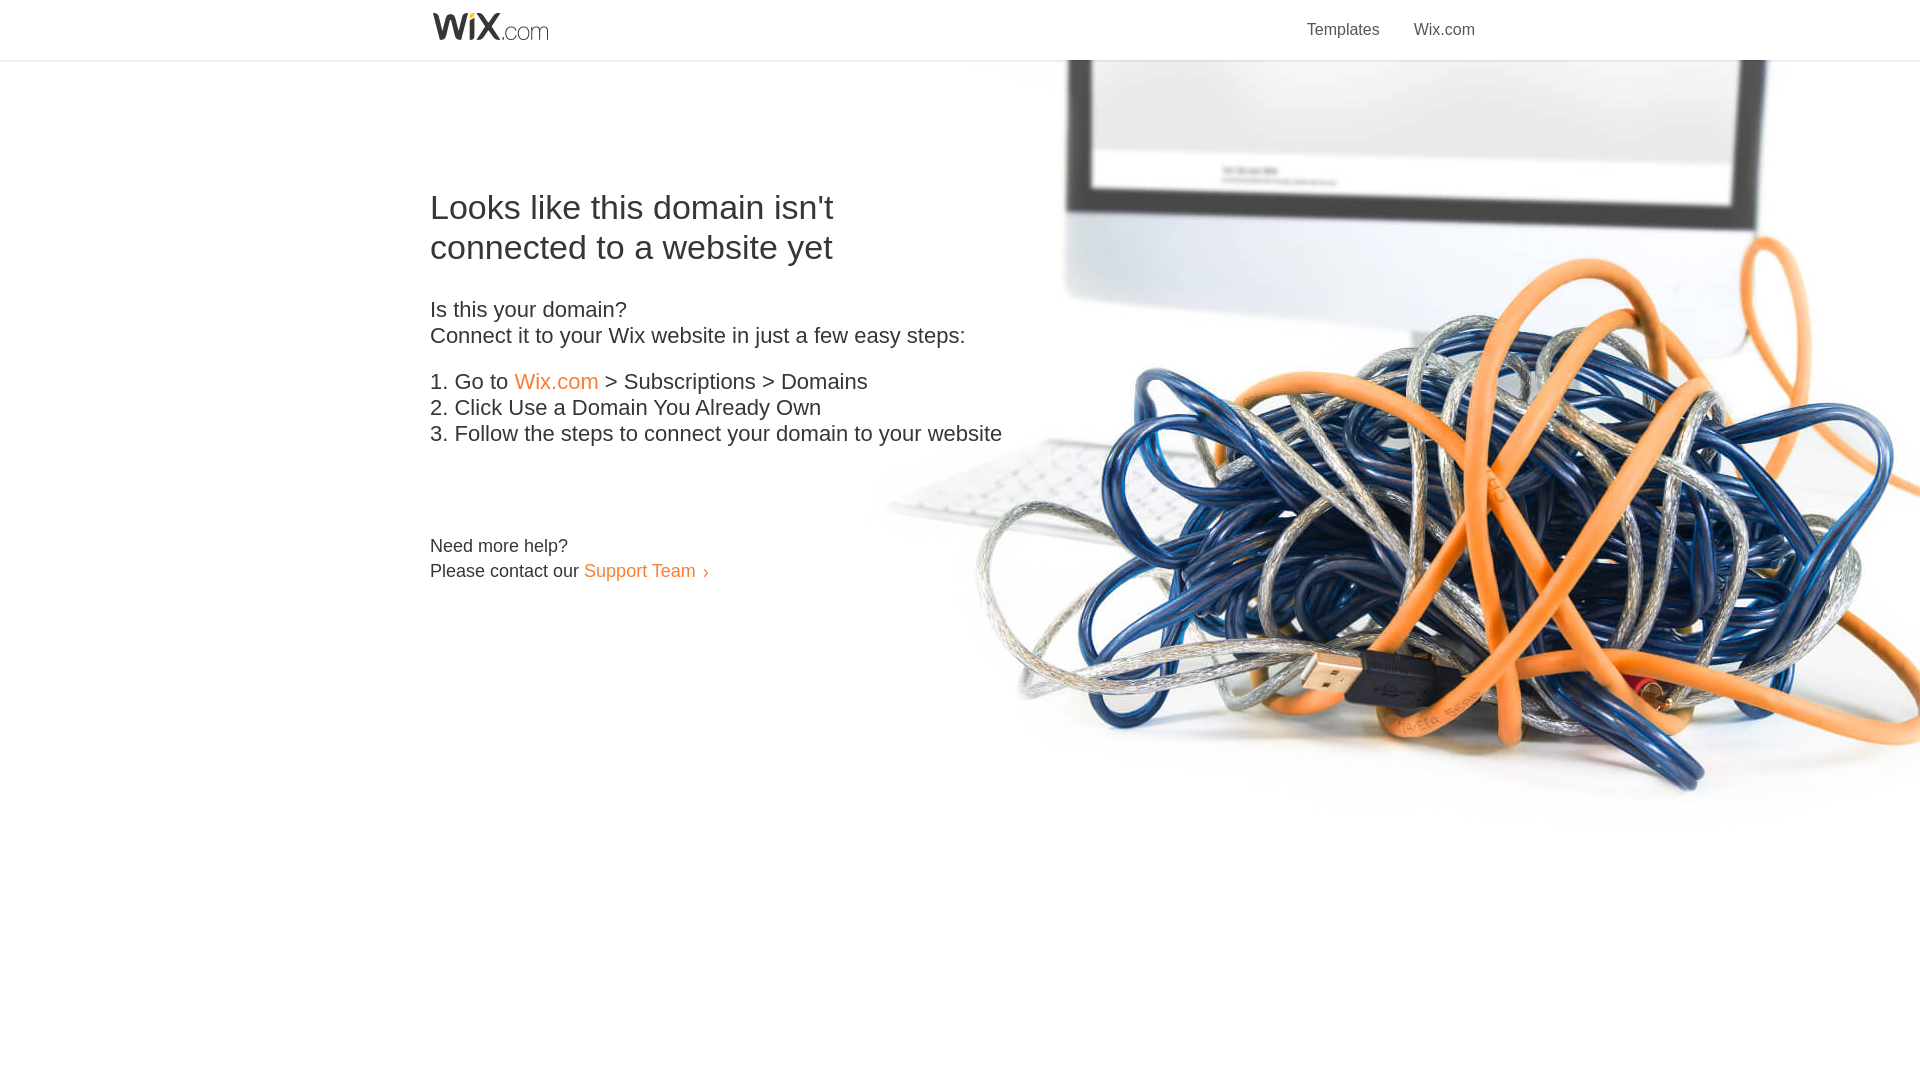 The height and width of the screenshot is (1080, 1920). What do you see at coordinates (639, 570) in the screenshot?
I see `Support Team` at bounding box center [639, 570].